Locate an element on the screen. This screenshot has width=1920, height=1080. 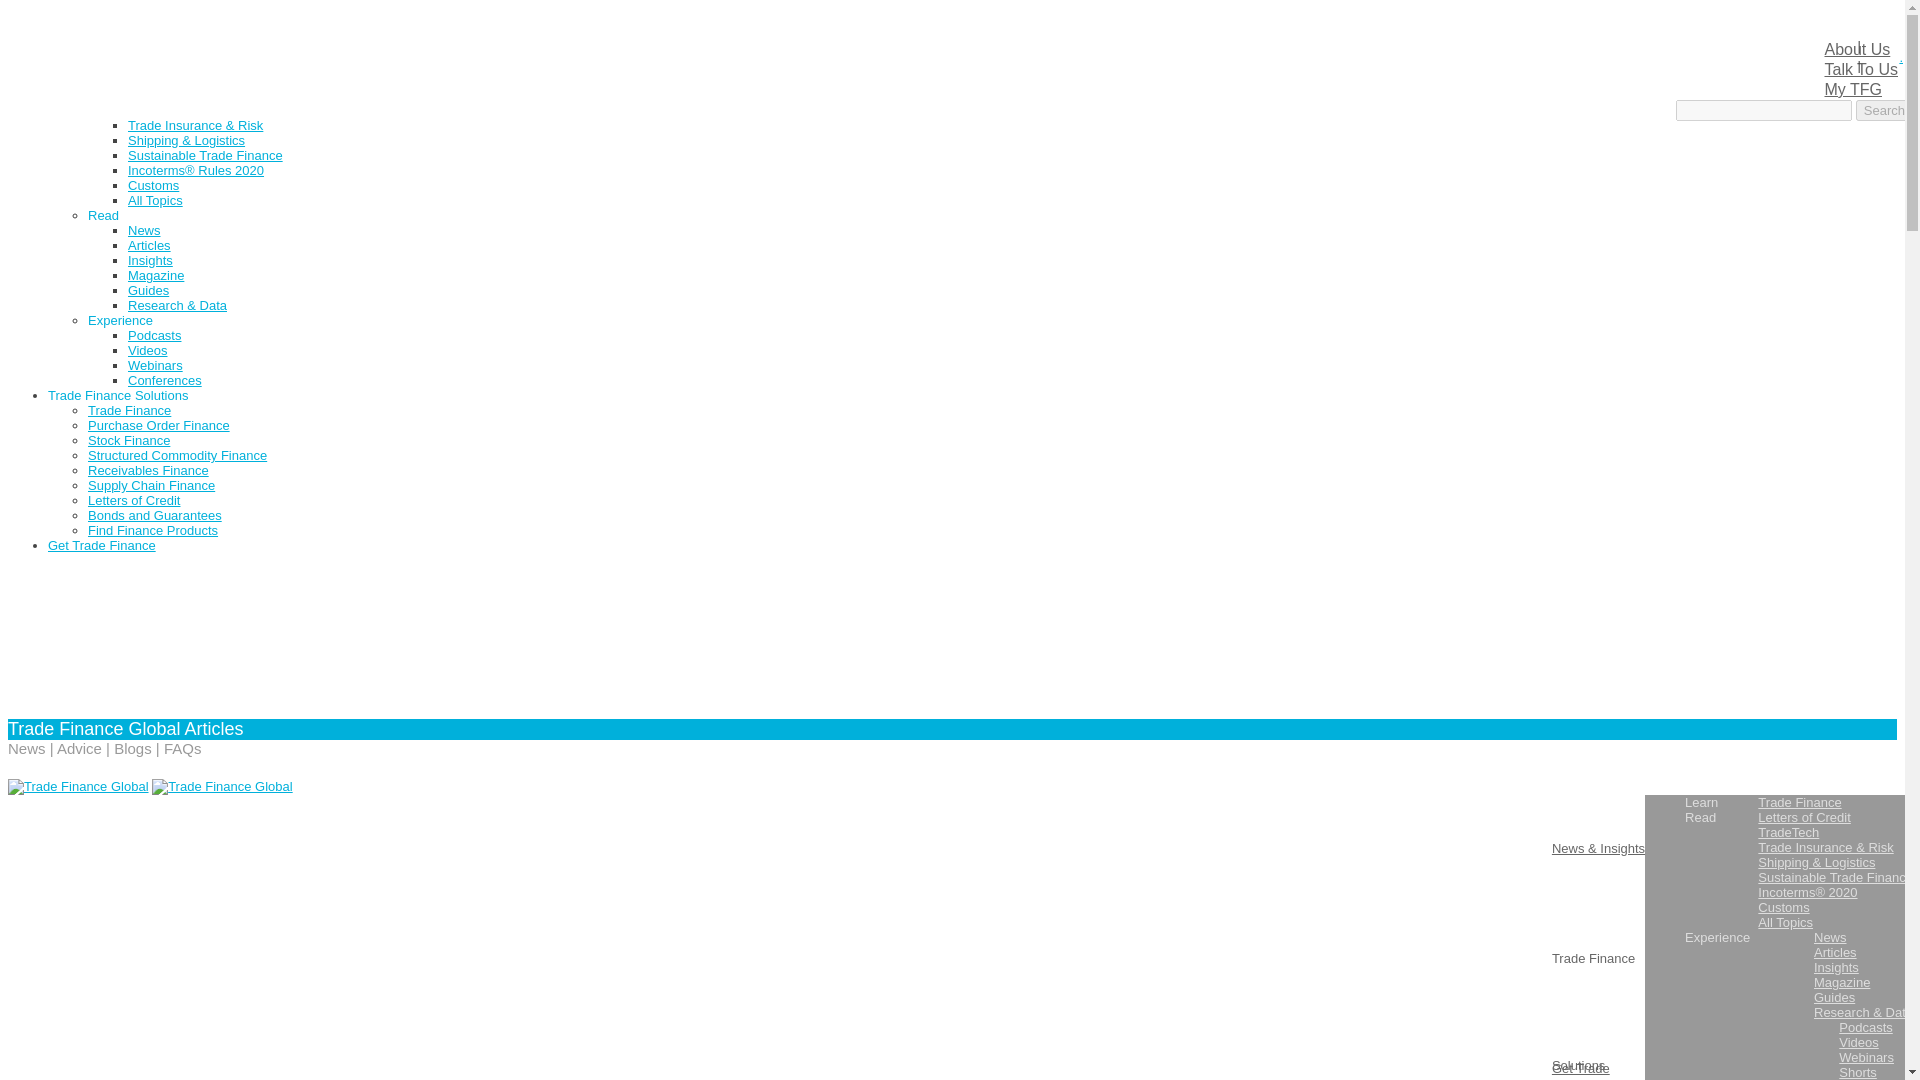
Home is located at coordinates (65, 20).